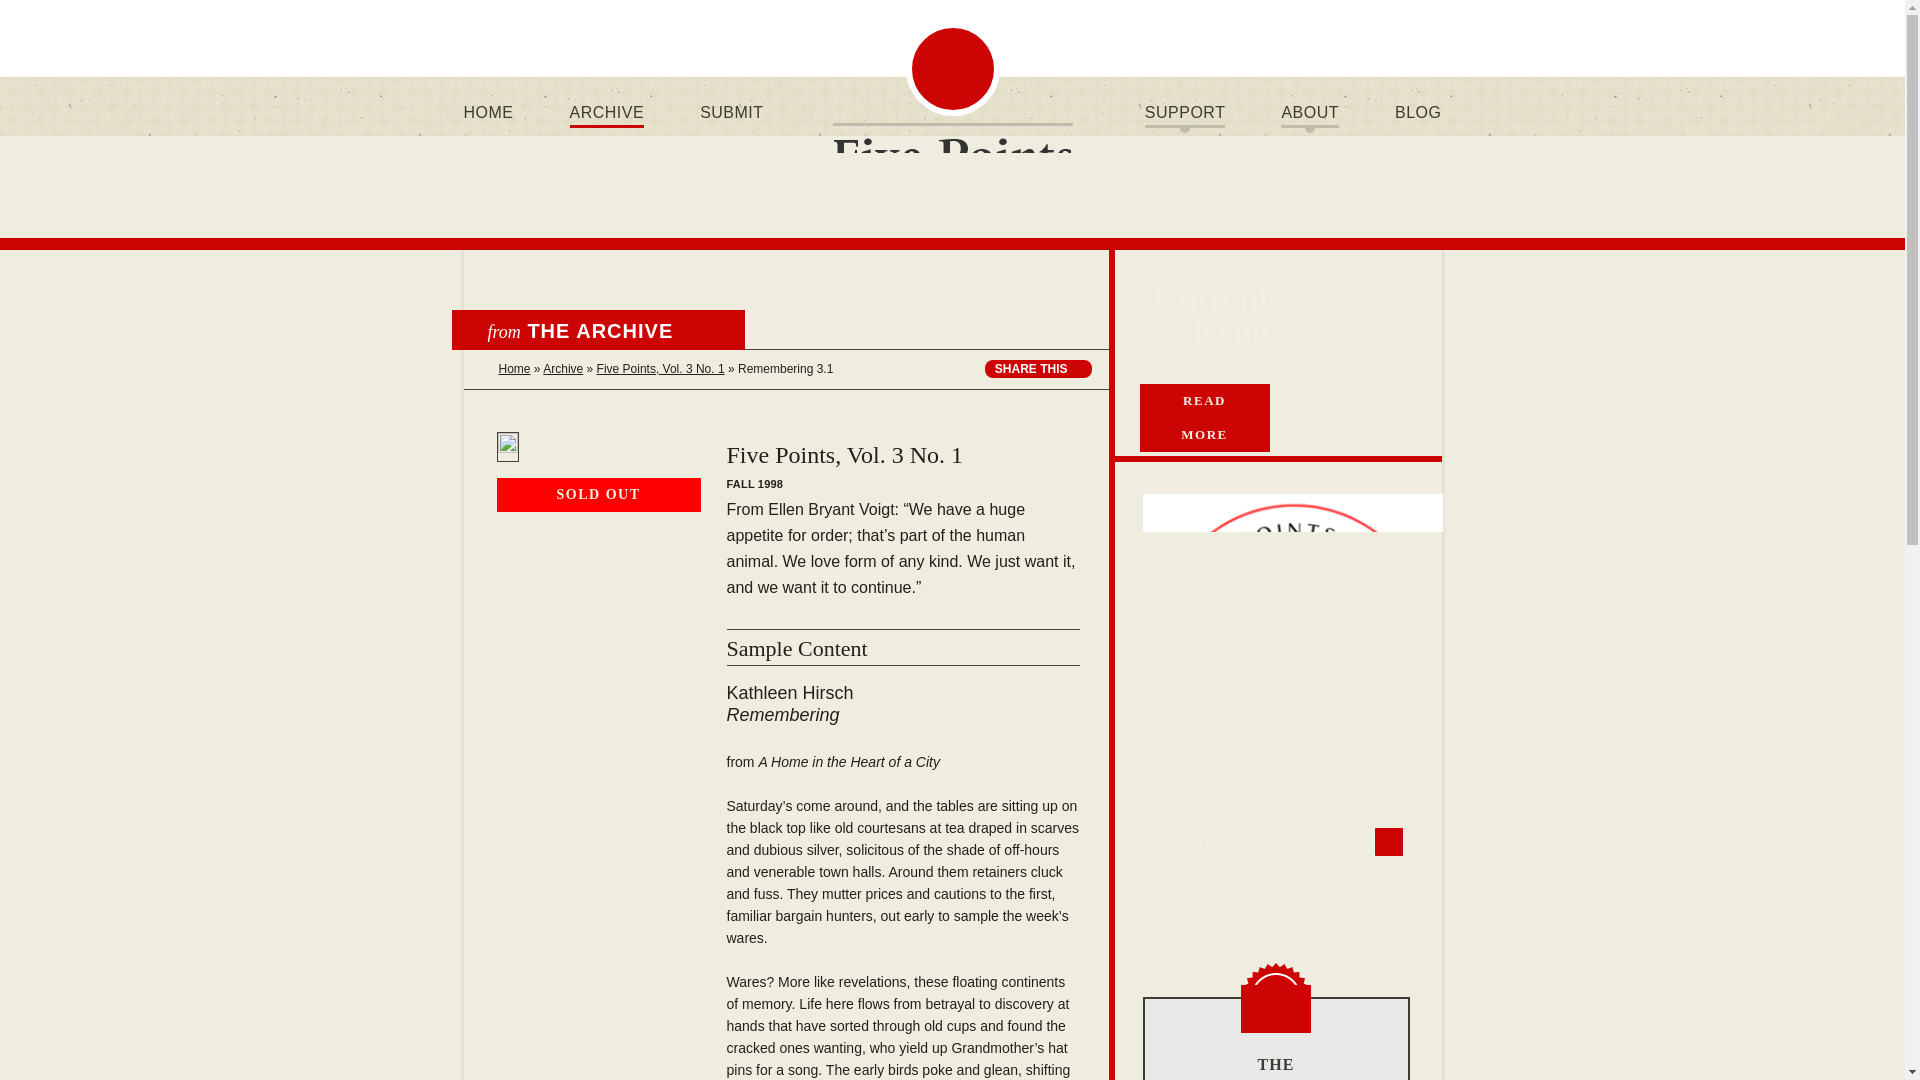  What do you see at coordinates (563, 368) in the screenshot?
I see `Archive` at bounding box center [563, 368].